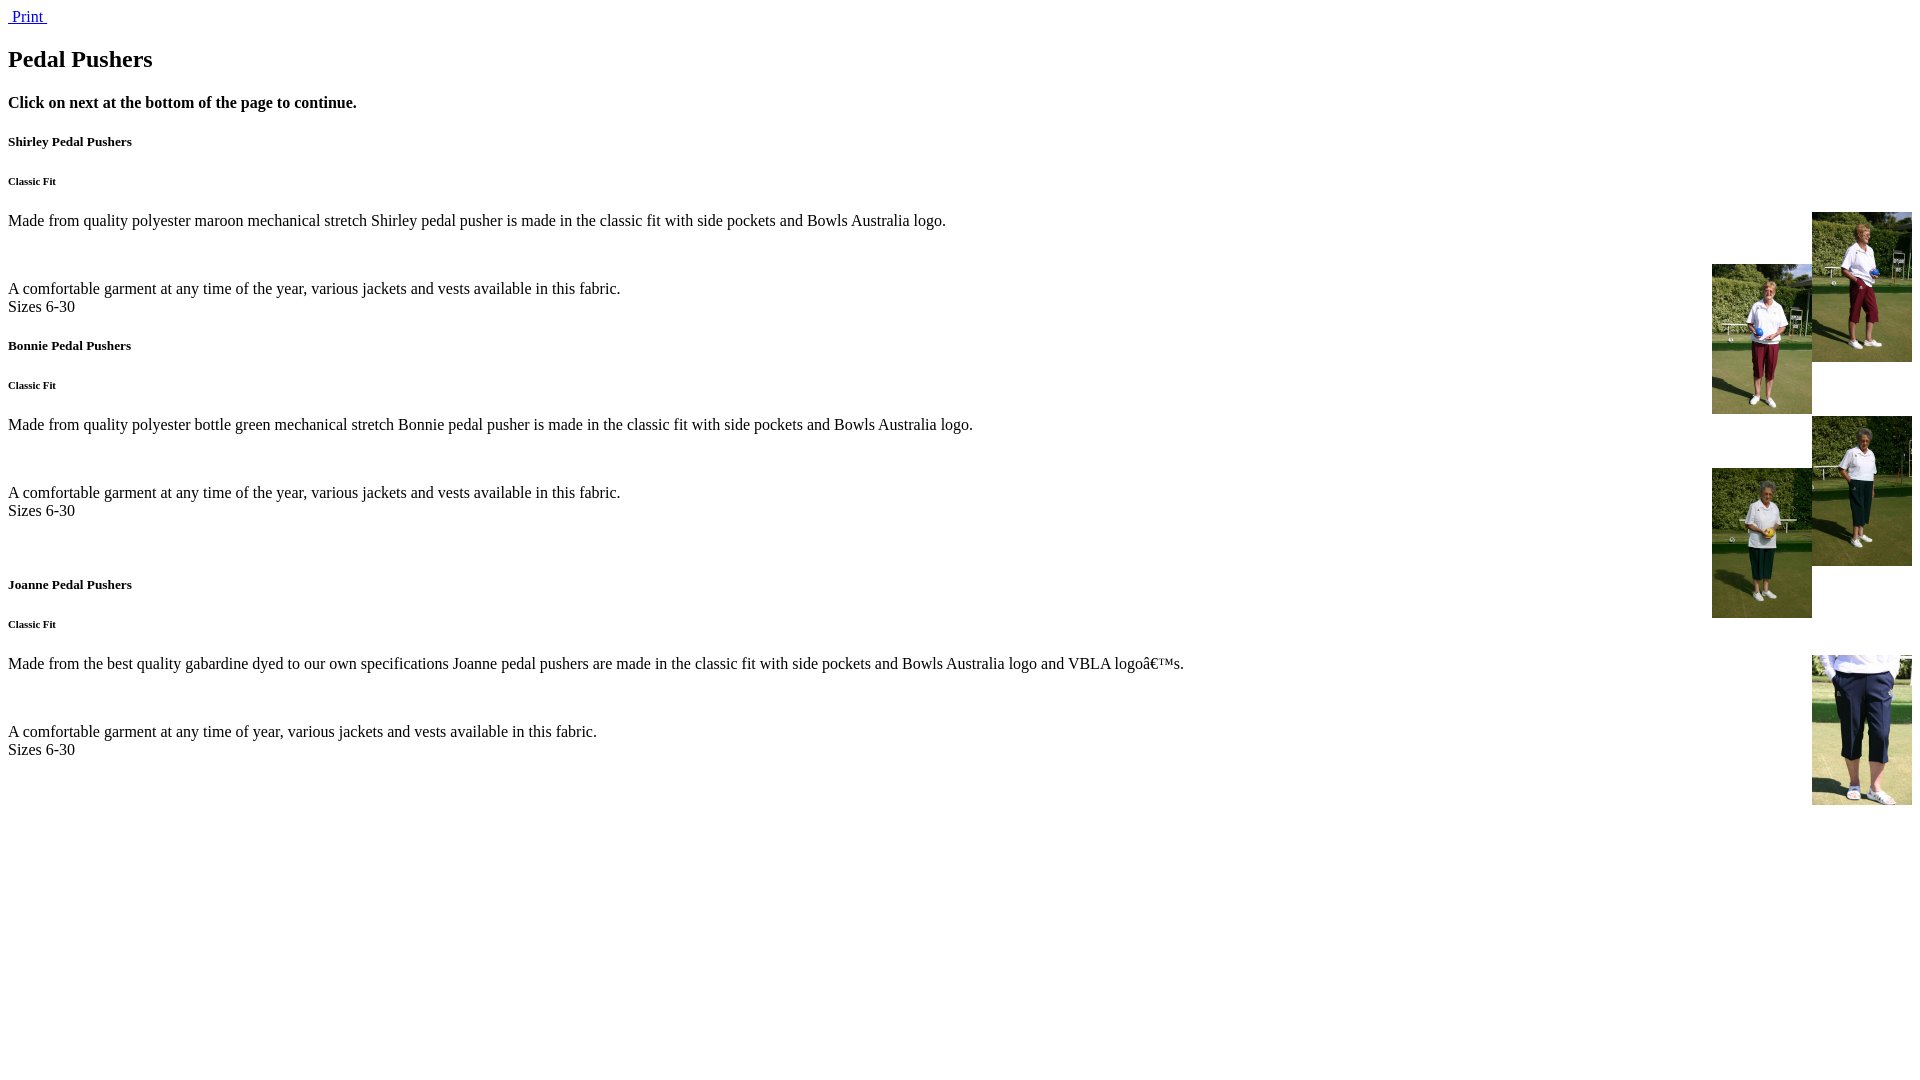 This screenshot has height=1080, width=1920. What do you see at coordinates (1862, 491) in the screenshot?
I see `Domino Lawn Bowls Clothing - Pedal Pushers` at bounding box center [1862, 491].